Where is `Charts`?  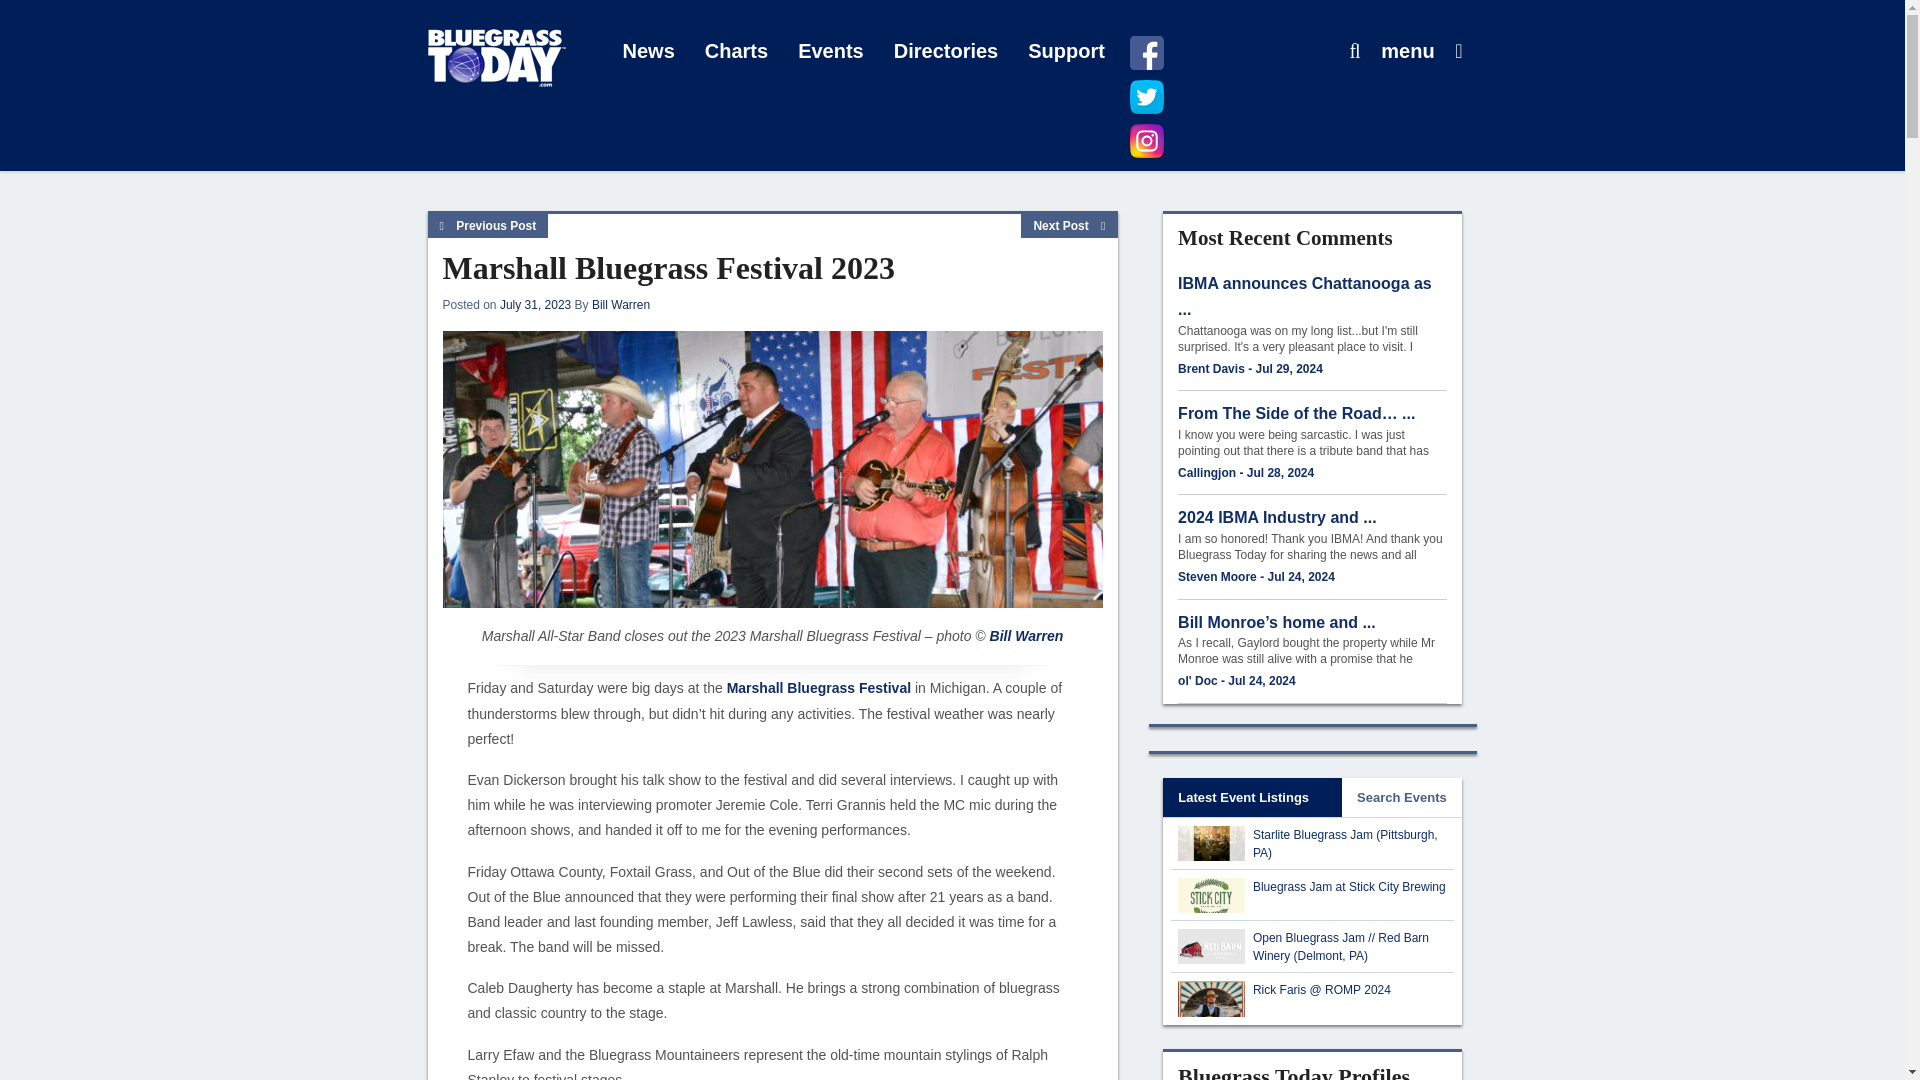
Charts is located at coordinates (736, 52).